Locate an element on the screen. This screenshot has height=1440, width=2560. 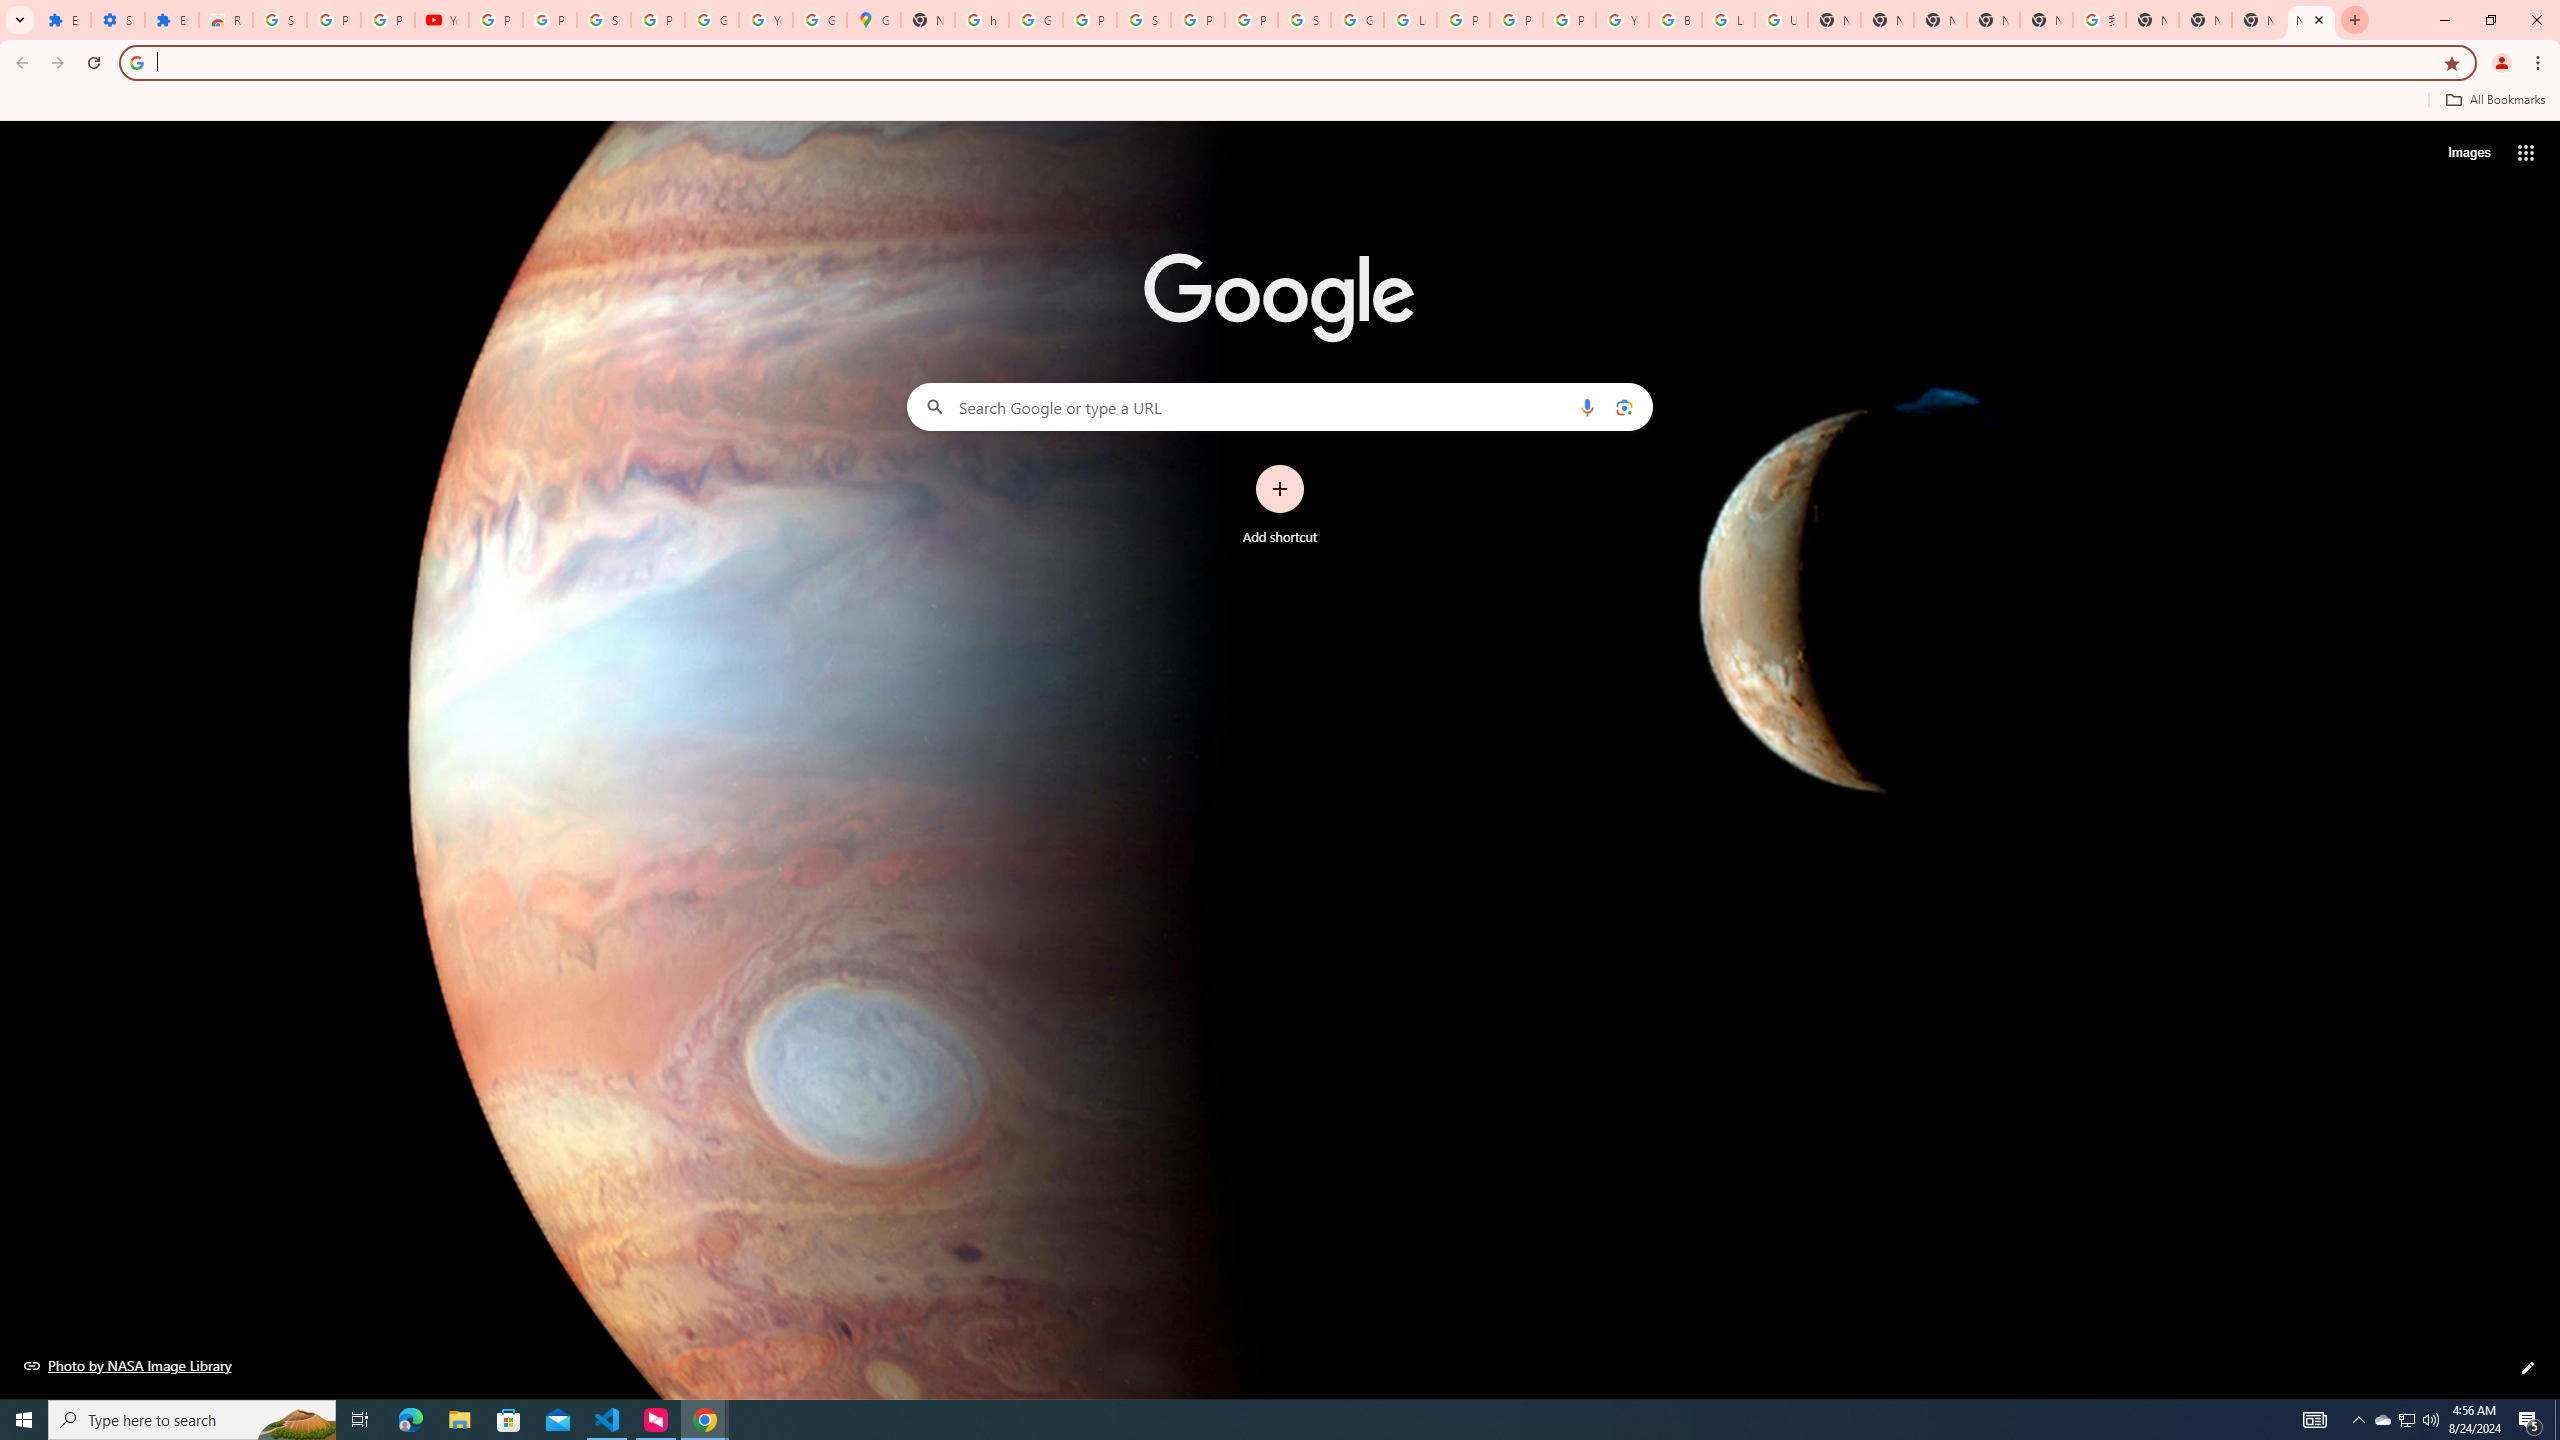
Extensions is located at coordinates (64, 20).